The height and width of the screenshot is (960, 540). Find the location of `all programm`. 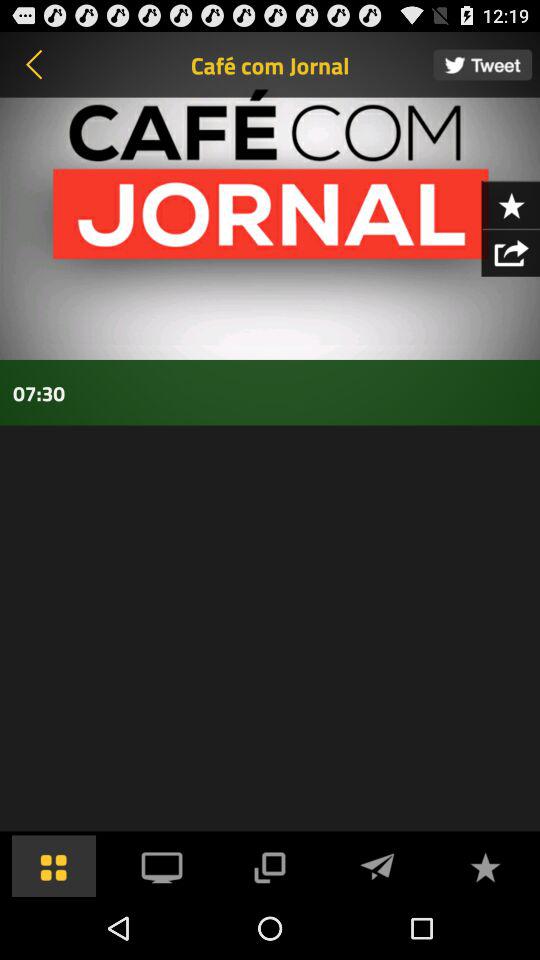

all programm is located at coordinates (54, 866).